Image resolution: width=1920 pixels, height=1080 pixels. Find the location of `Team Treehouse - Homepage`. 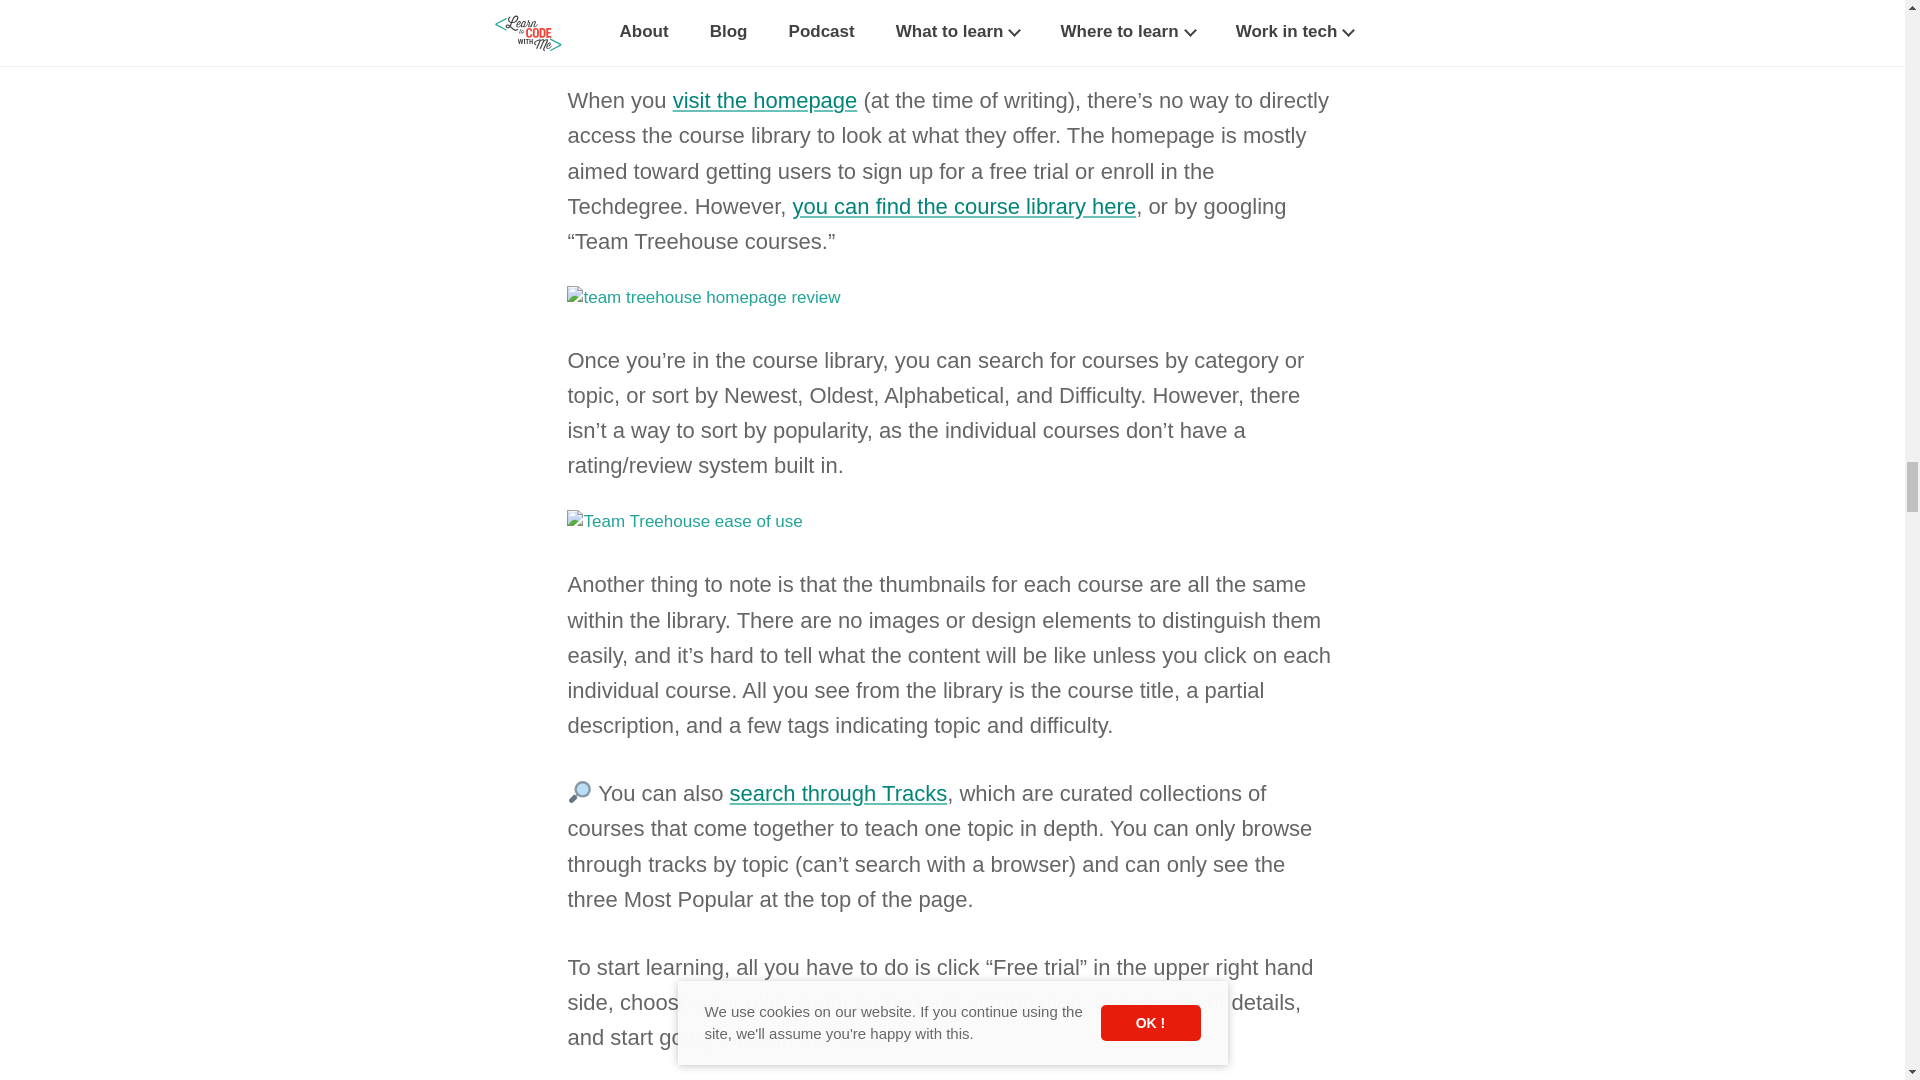

Team Treehouse - Homepage is located at coordinates (703, 297).